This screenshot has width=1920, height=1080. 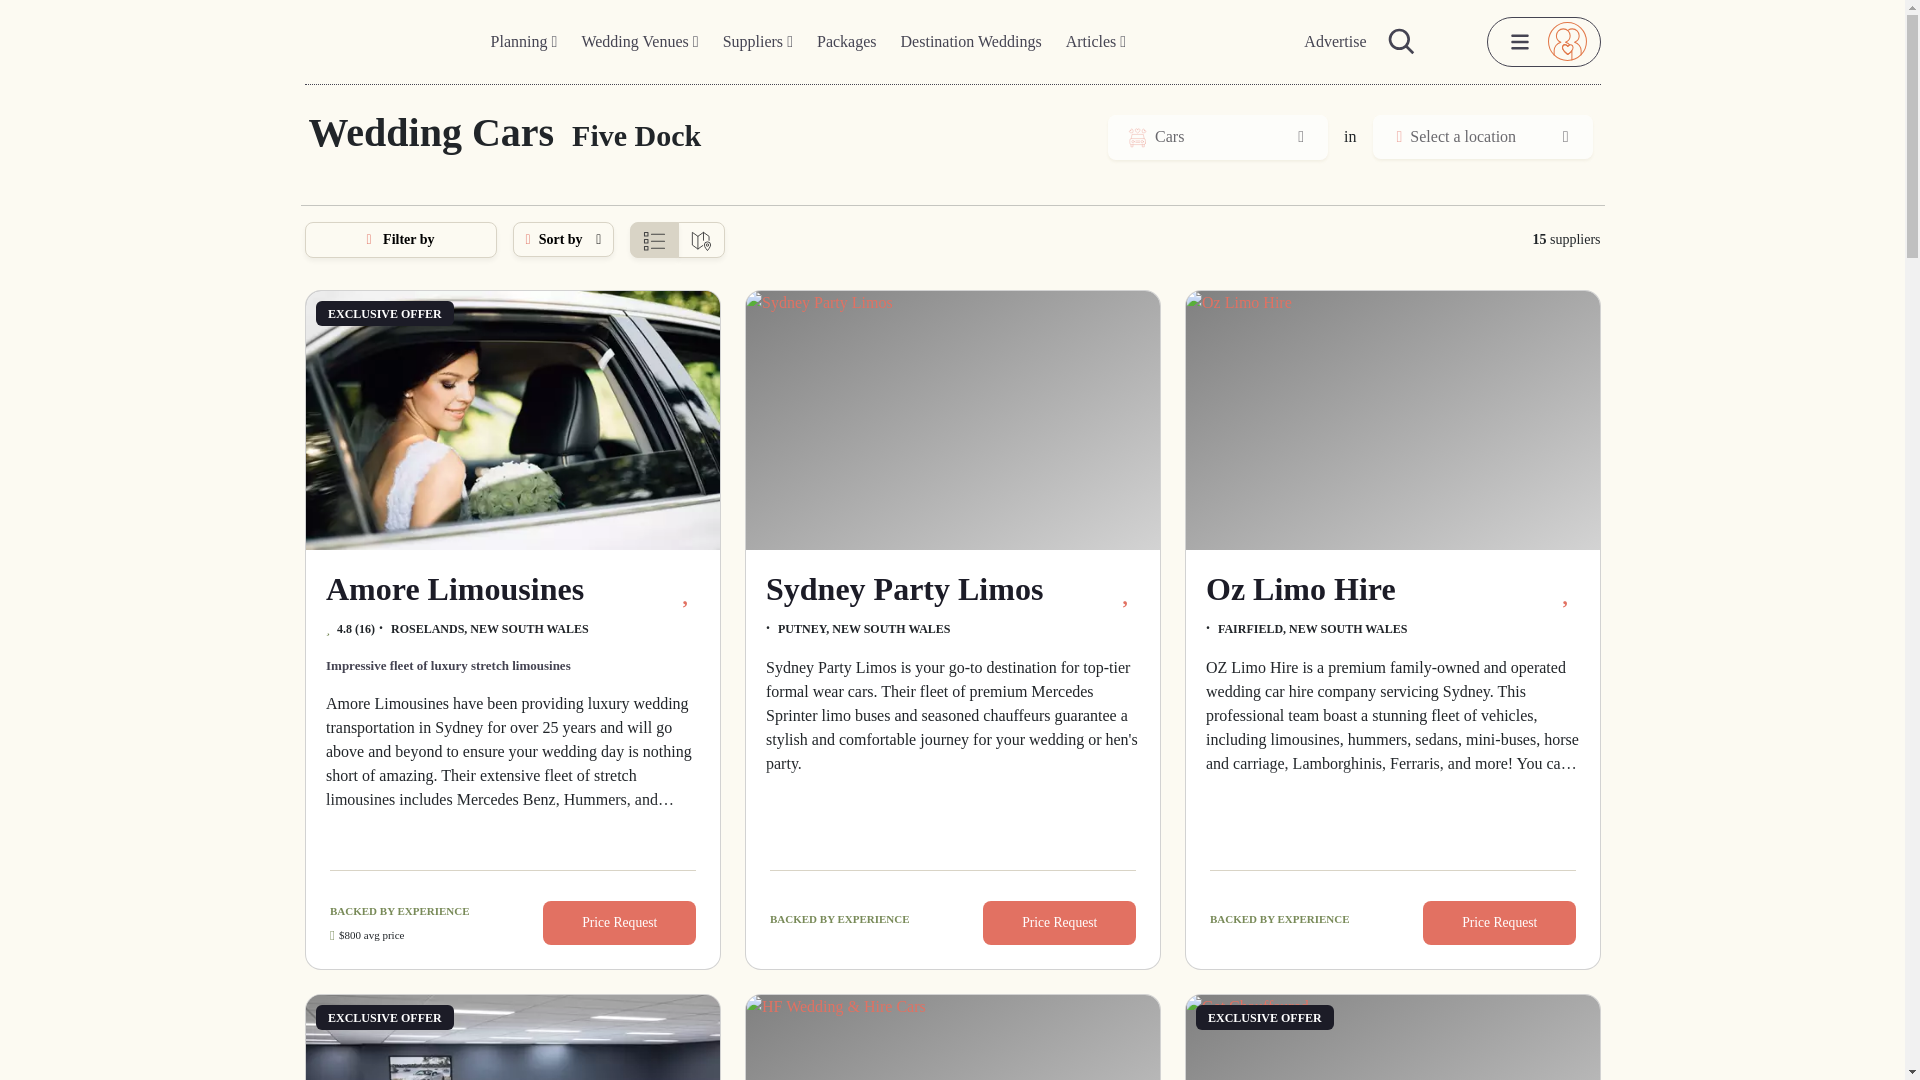 What do you see at coordinates (524, 42) in the screenshot?
I see `Planning` at bounding box center [524, 42].